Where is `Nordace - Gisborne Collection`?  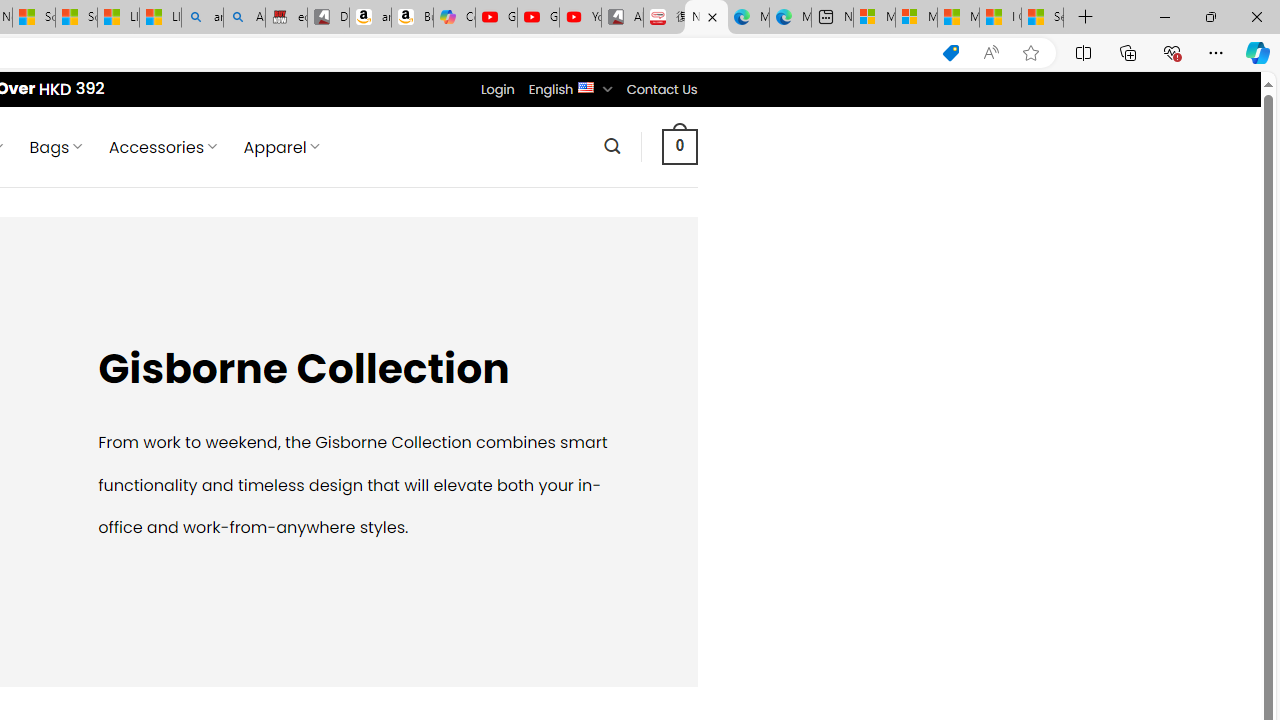
Nordace - Gisborne Collection is located at coordinates (706, 18).